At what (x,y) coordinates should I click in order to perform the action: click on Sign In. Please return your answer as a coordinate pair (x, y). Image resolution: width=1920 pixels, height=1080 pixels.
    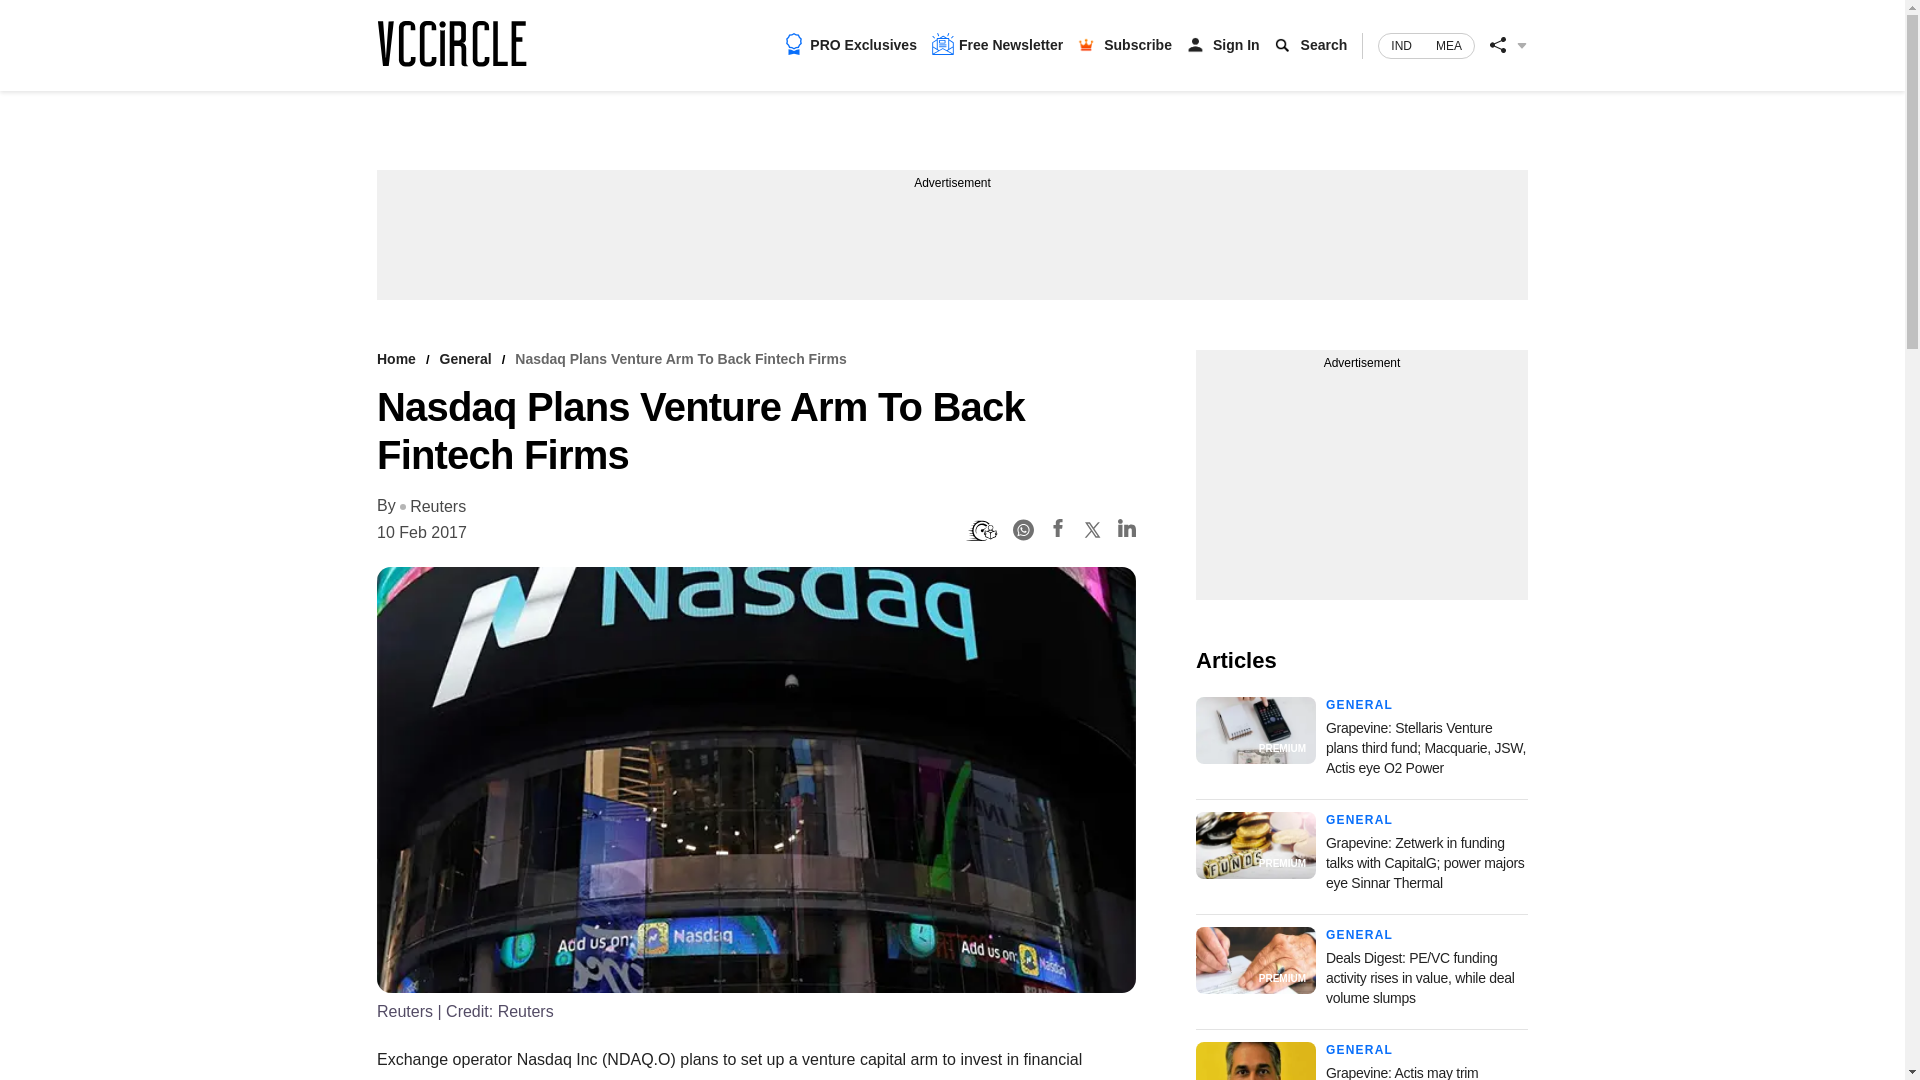
    Looking at the image, I should click on (1236, 44).